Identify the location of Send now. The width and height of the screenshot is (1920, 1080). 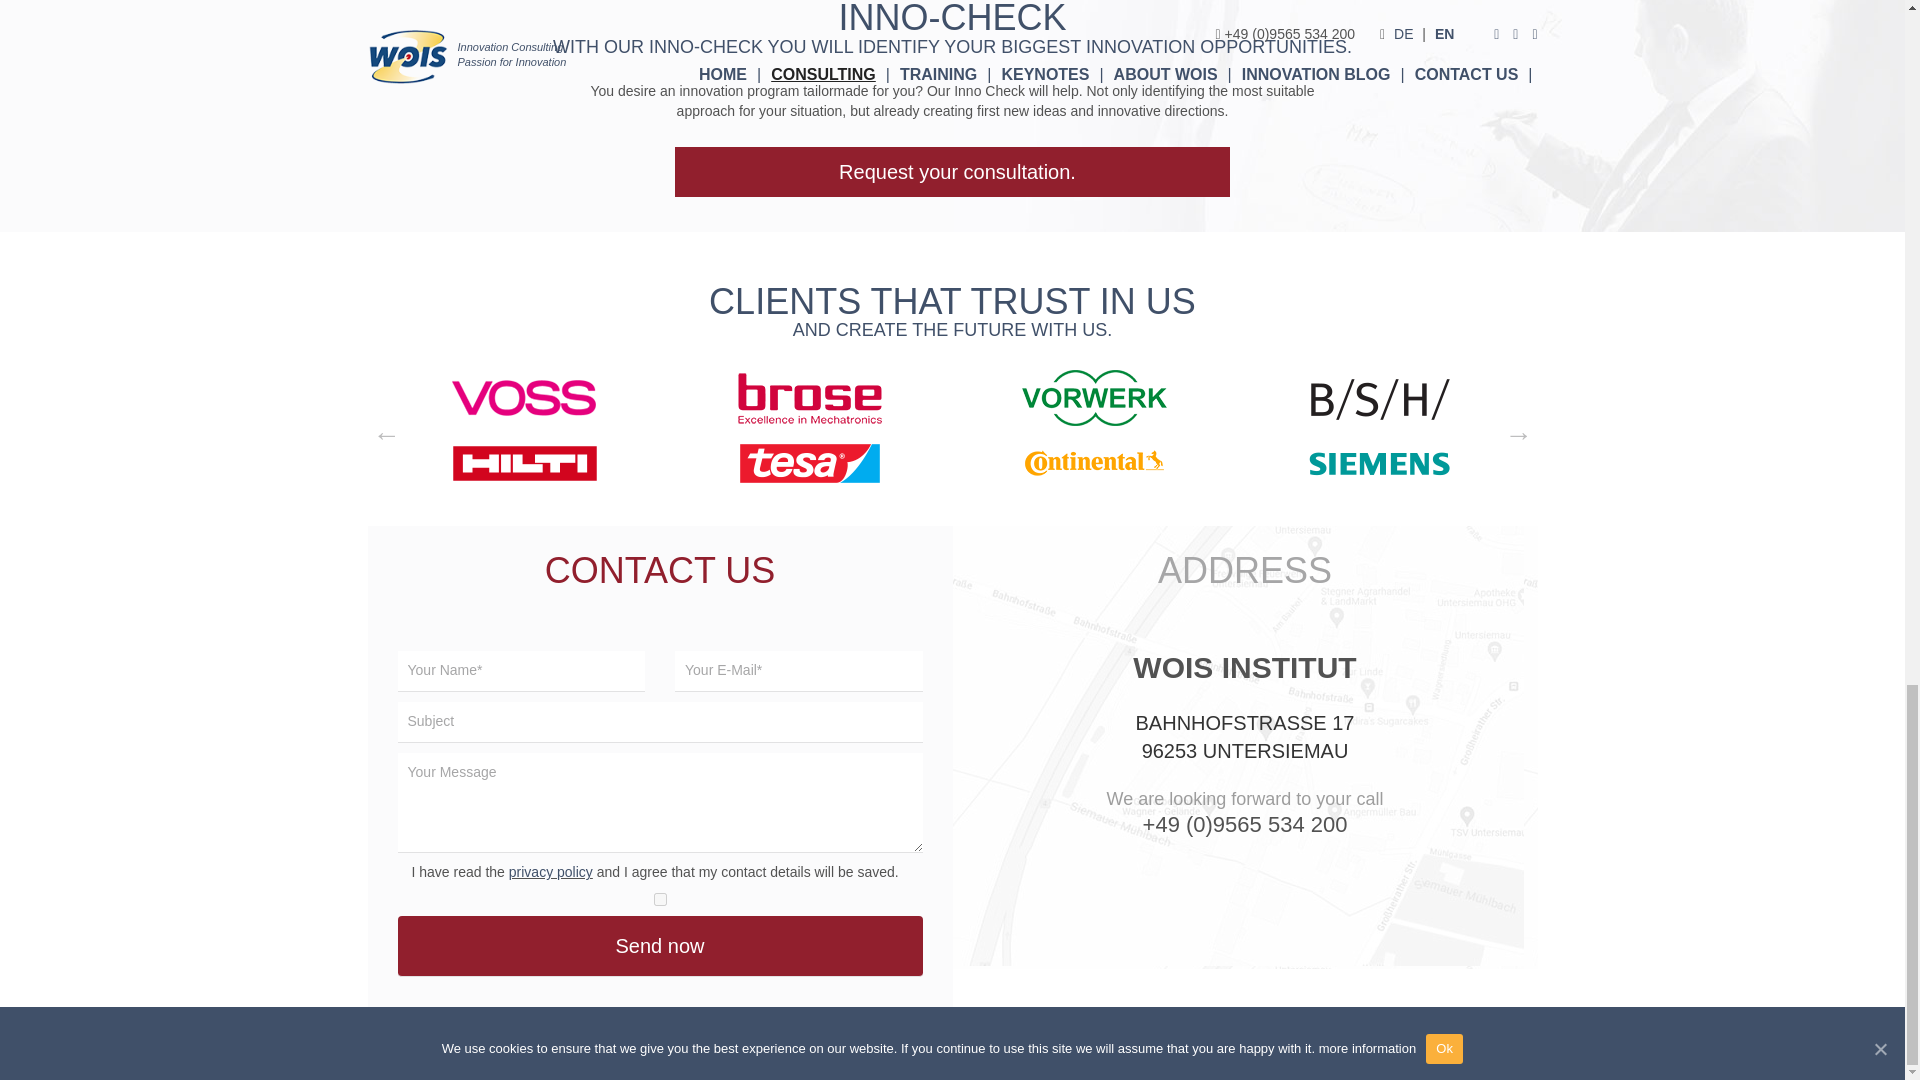
(660, 946).